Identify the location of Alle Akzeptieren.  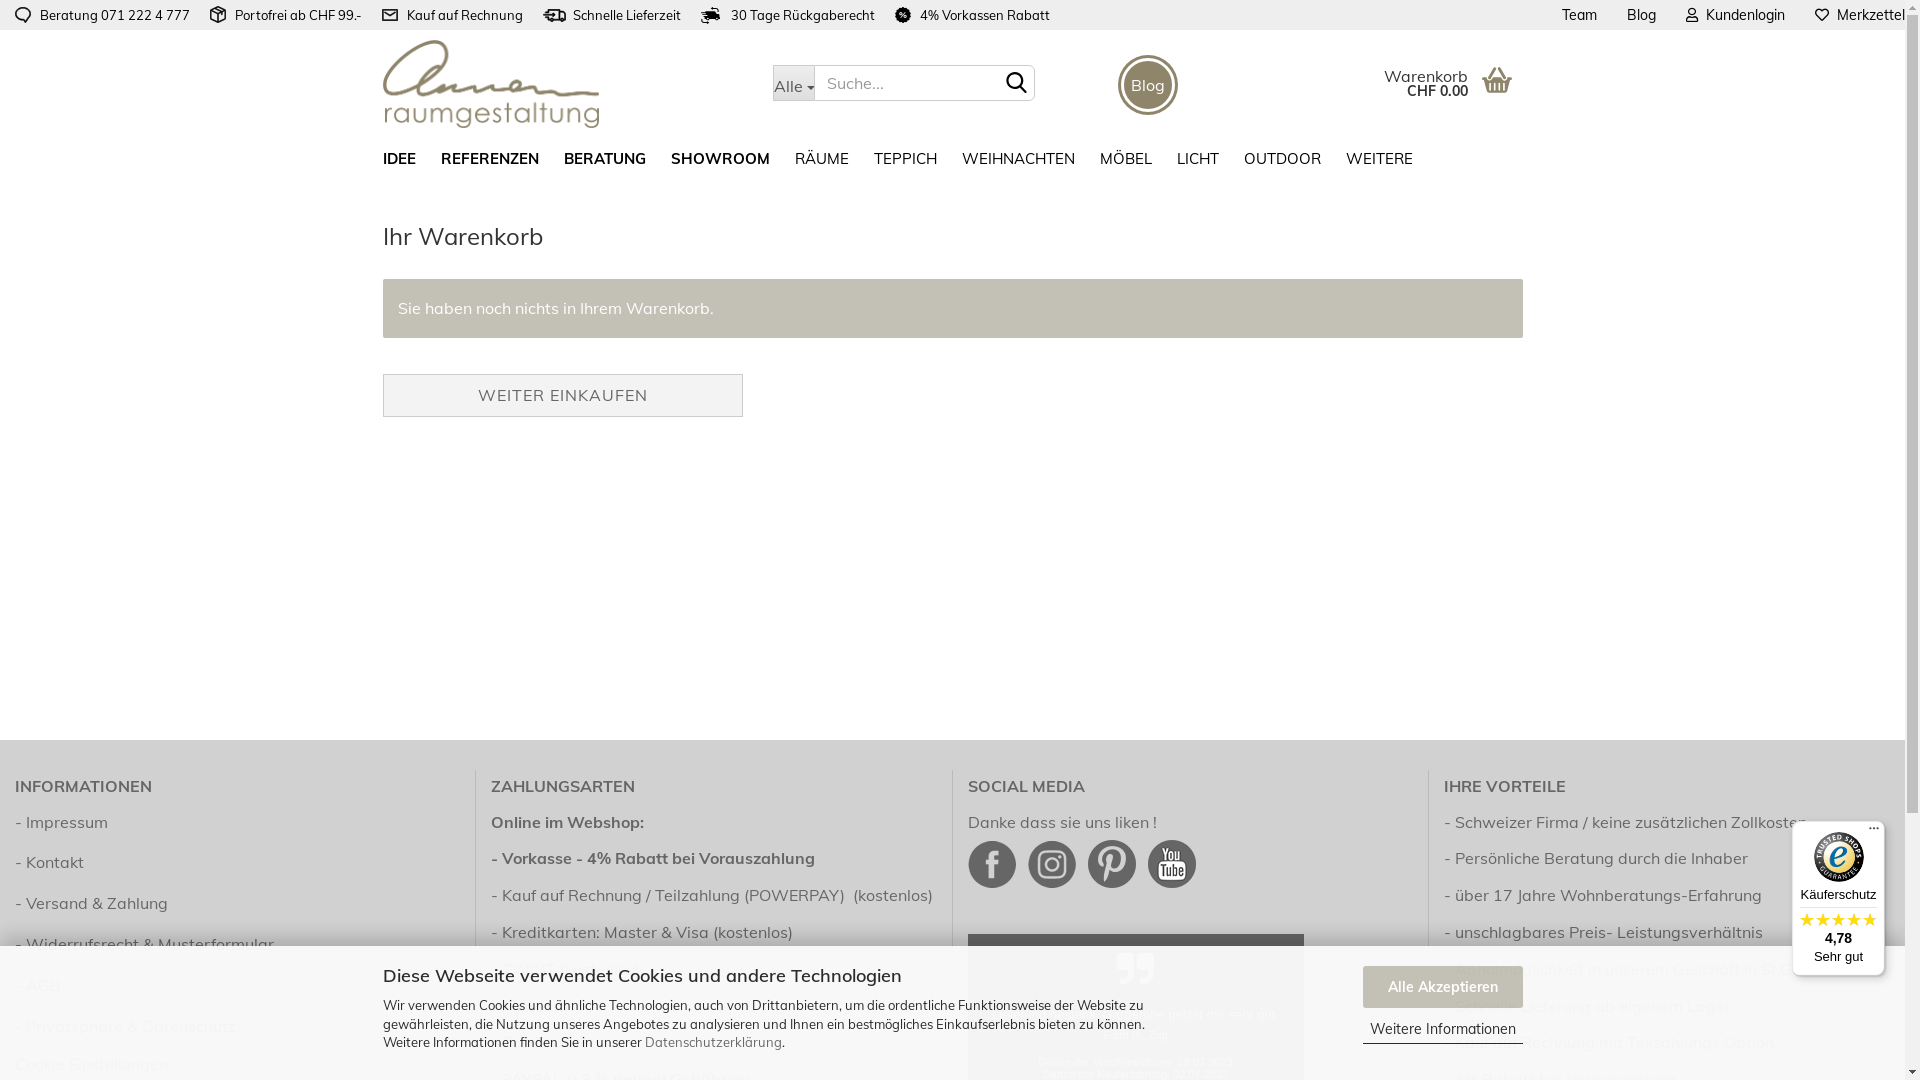
(1442, 987).